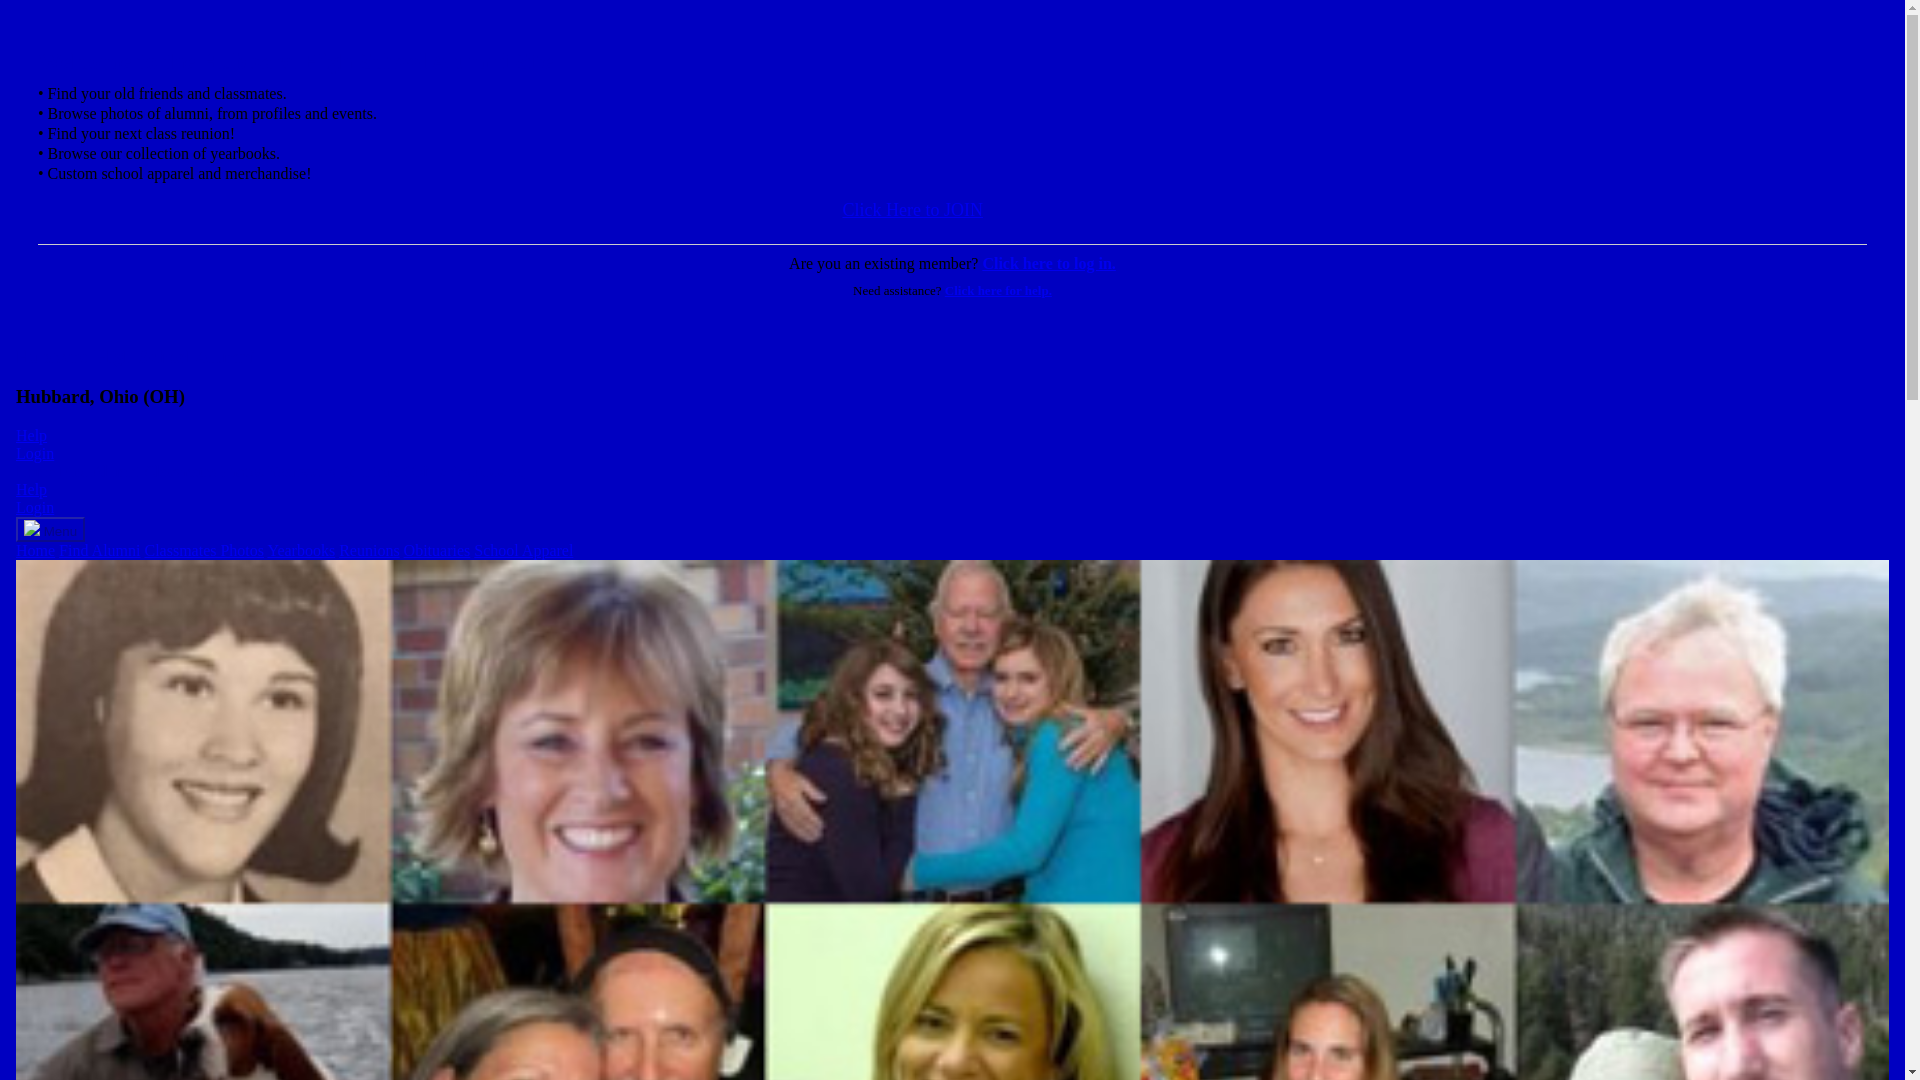  What do you see at coordinates (300, 550) in the screenshot?
I see `Hubbard High School Yearbooks` at bounding box center [300, 550].